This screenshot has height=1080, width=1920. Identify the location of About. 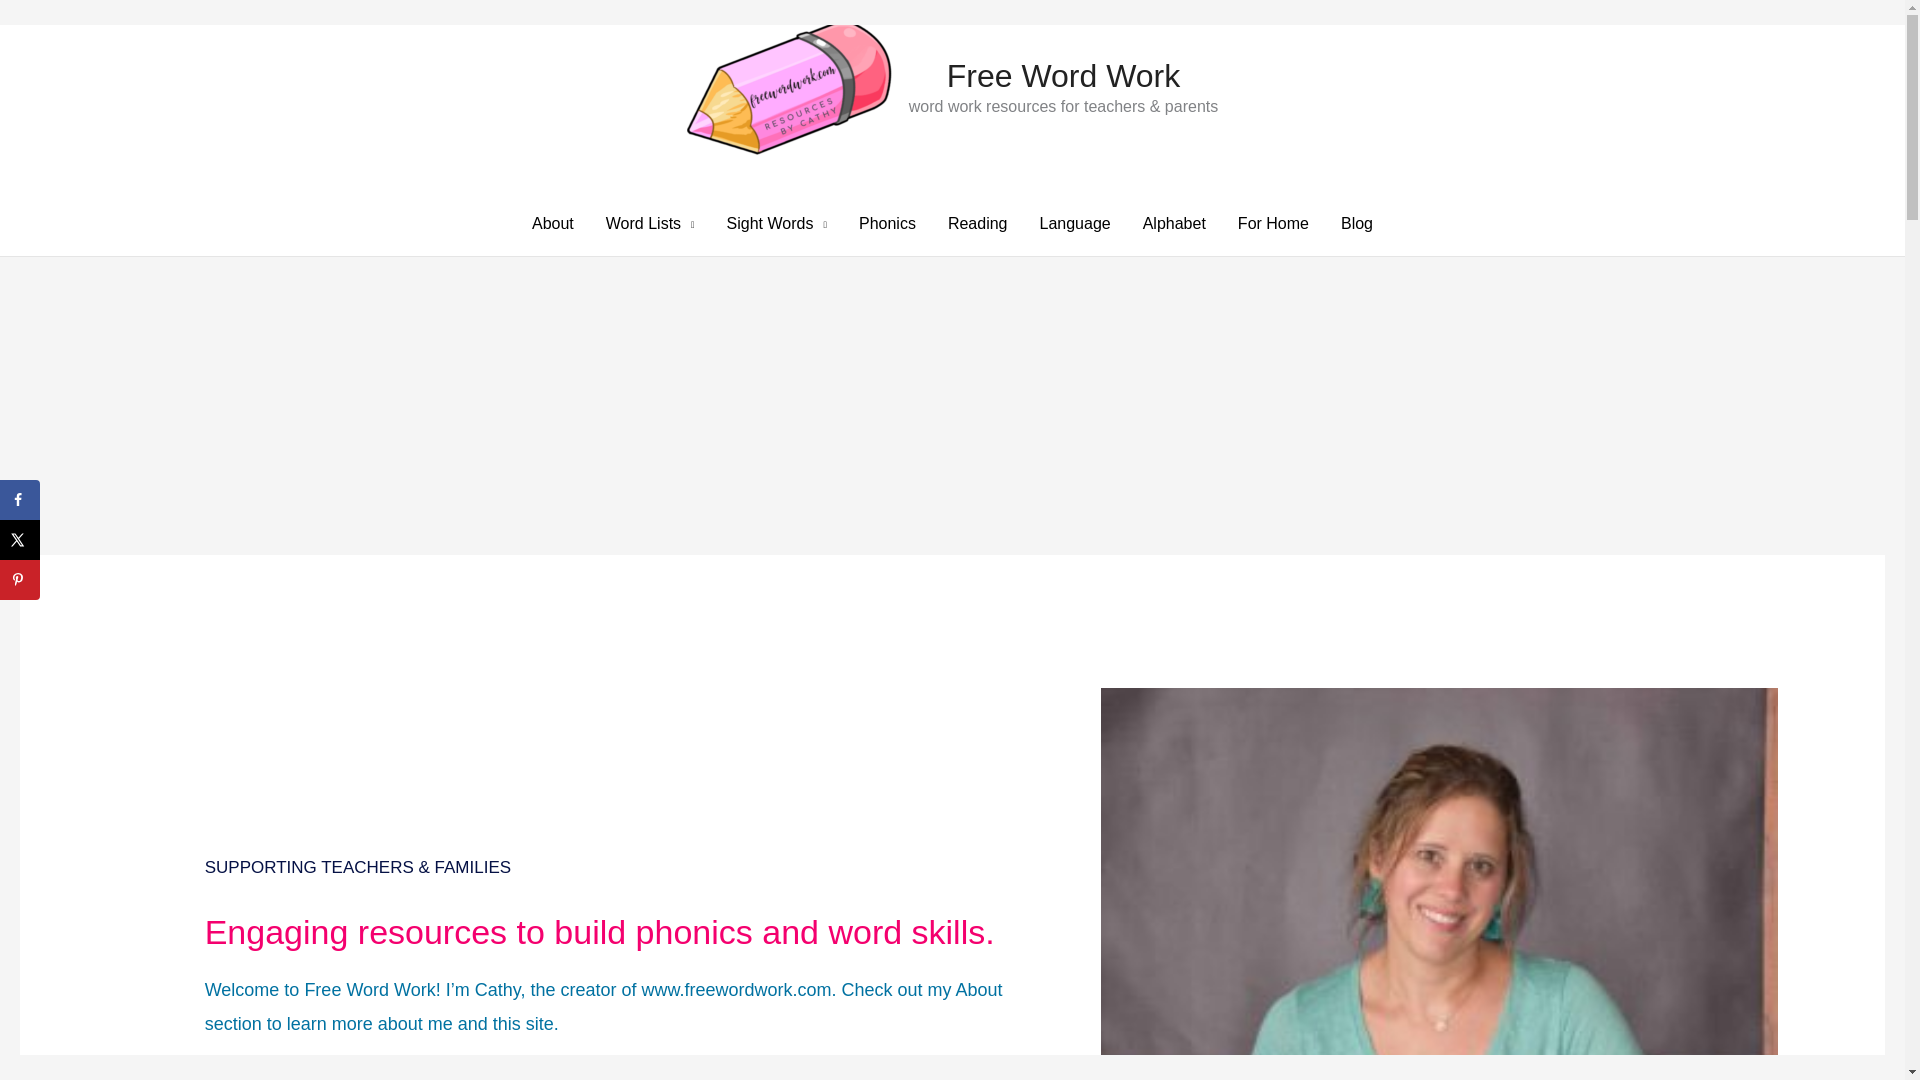
(552, 224).